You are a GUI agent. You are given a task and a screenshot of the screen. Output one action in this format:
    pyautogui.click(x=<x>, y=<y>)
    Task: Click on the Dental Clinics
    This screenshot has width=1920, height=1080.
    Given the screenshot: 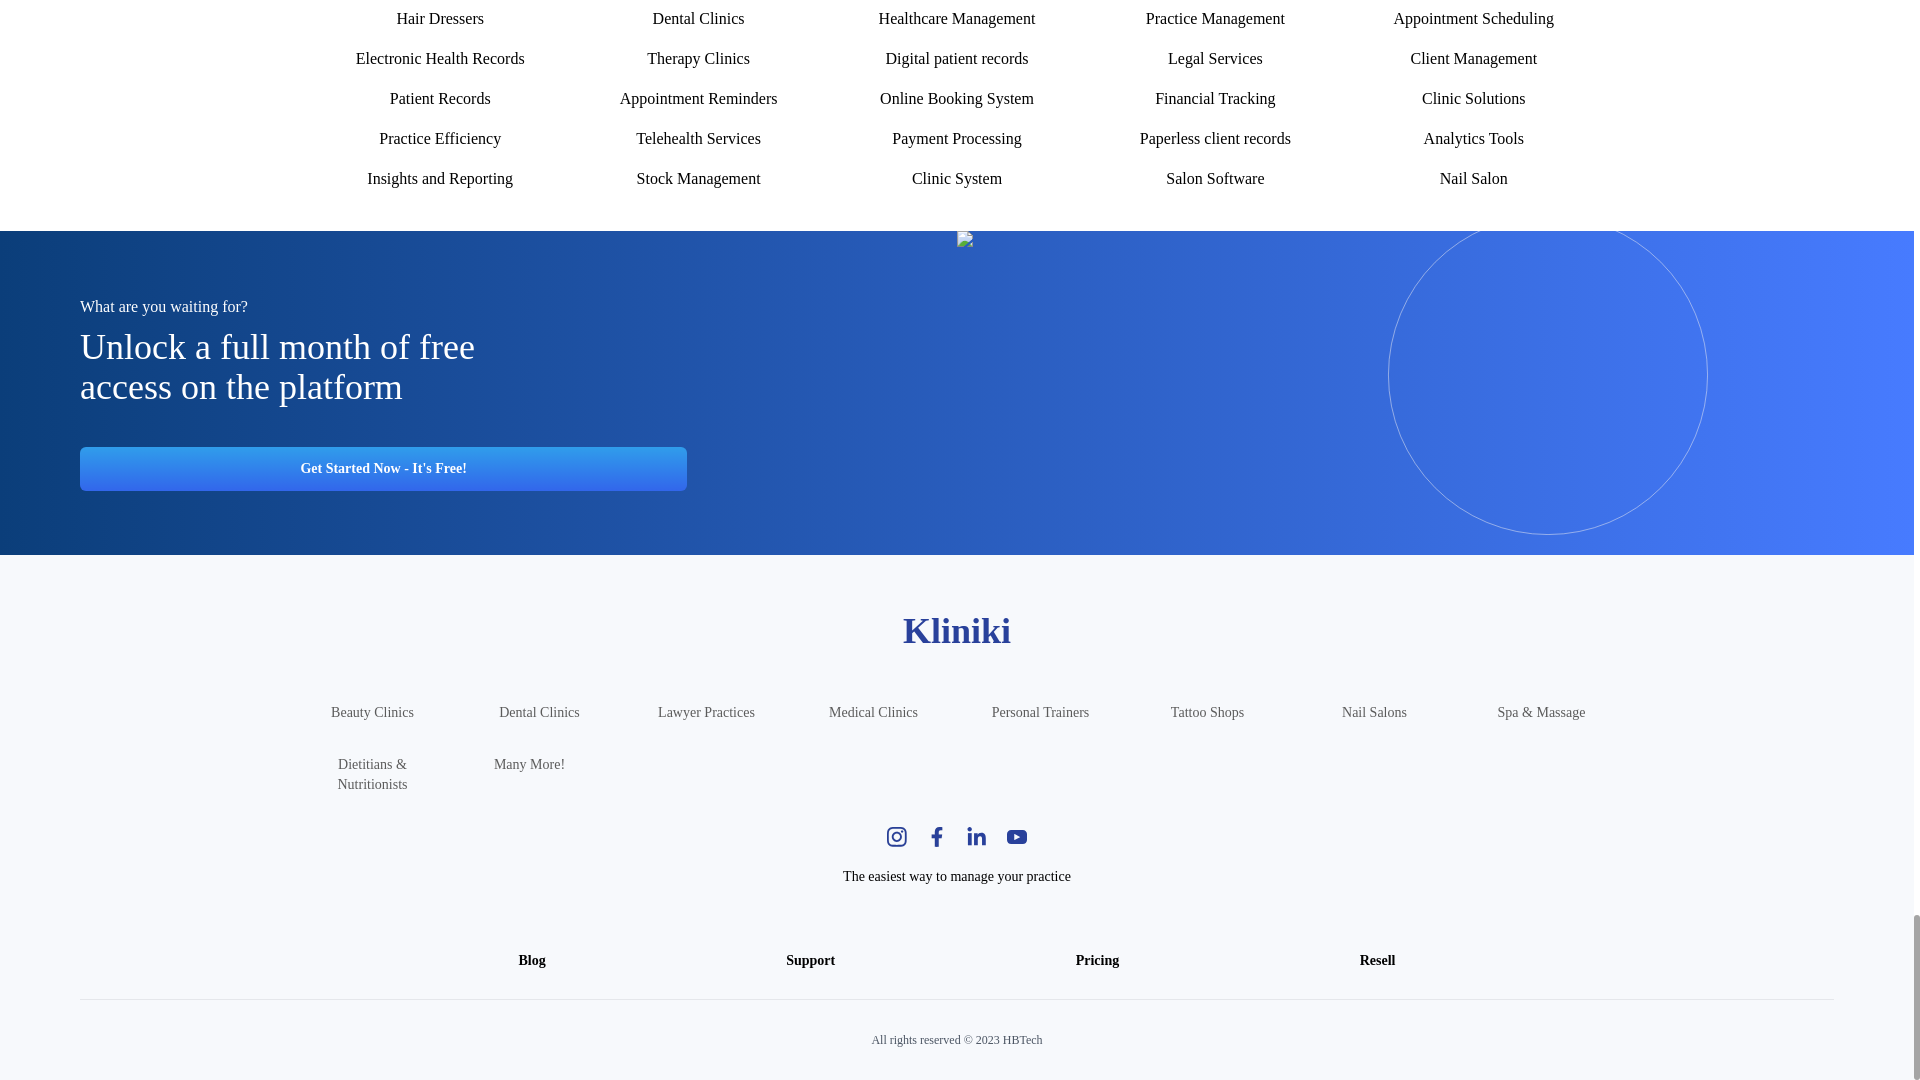 What is the action you would take?
    pyautogui.click(x=539, y=712)
    